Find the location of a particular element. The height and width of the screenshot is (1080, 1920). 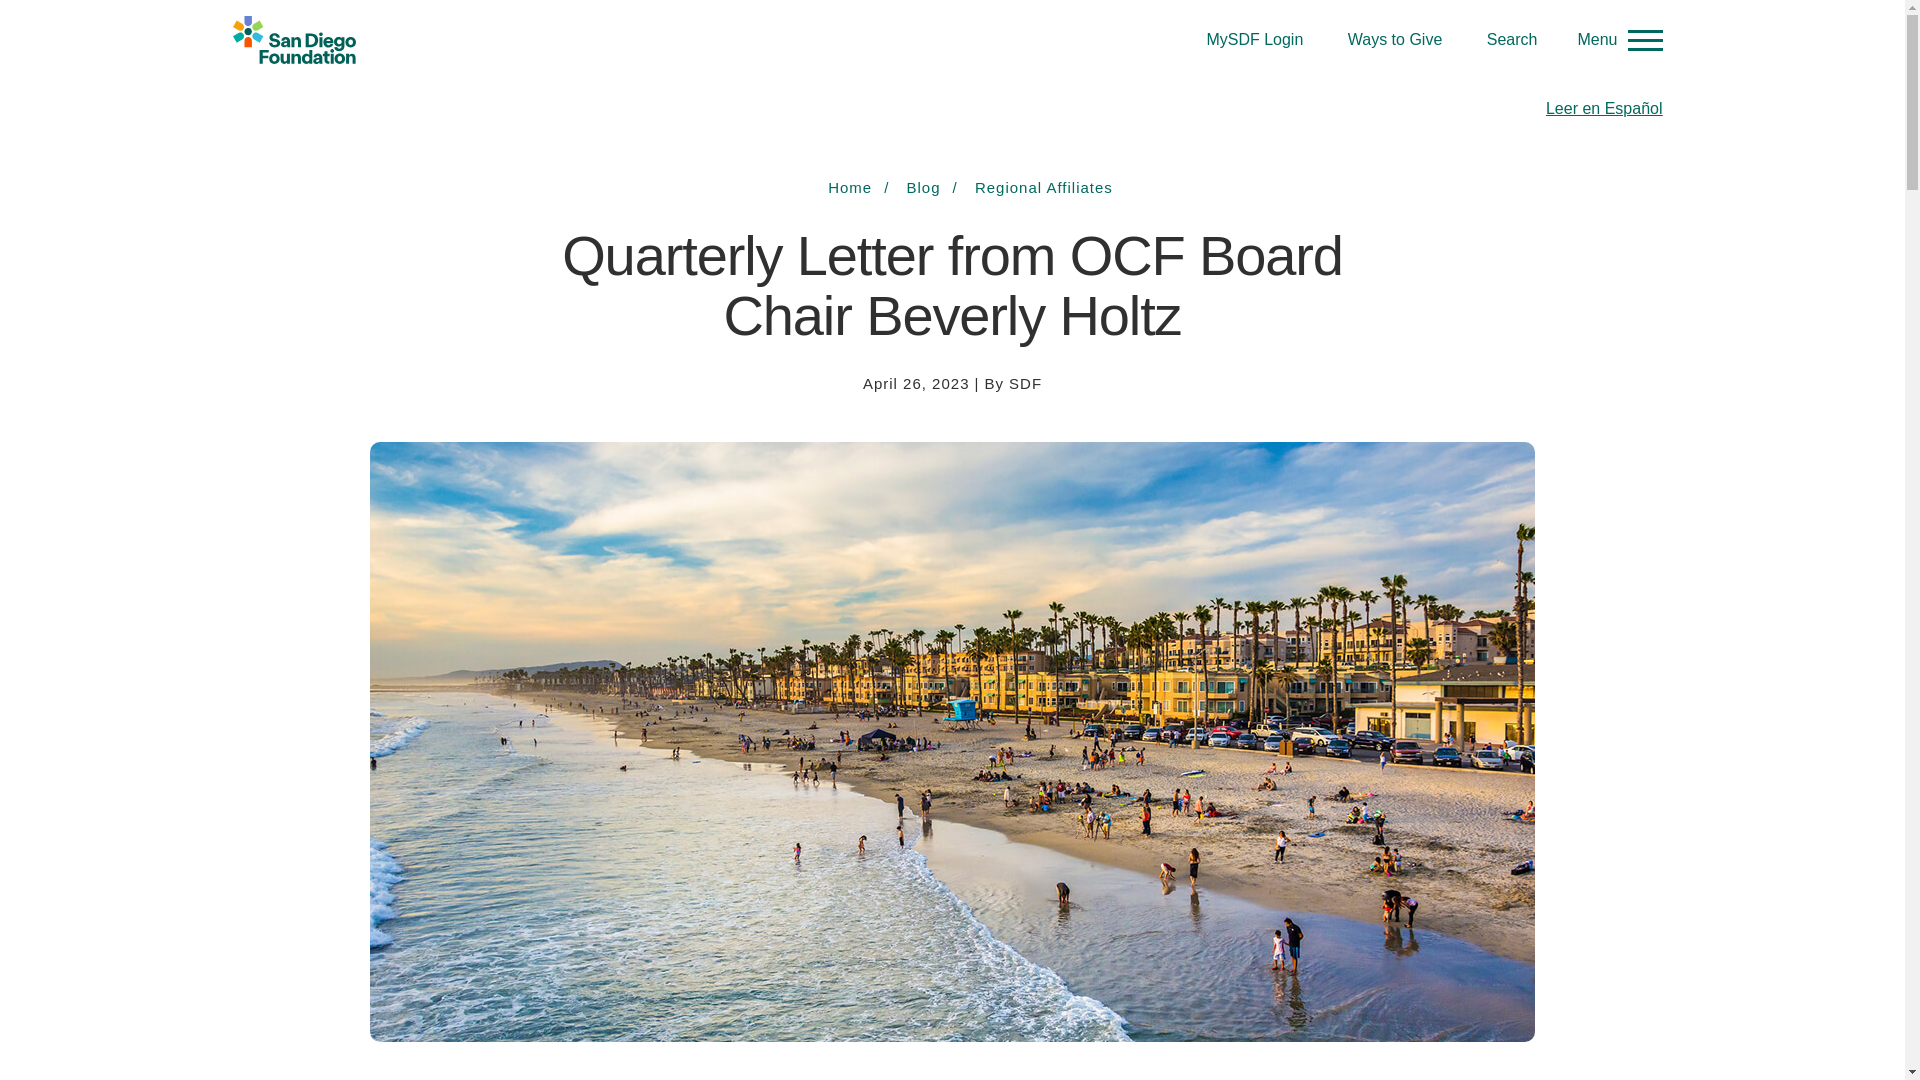

Search is located at coordinates (1512, 39).